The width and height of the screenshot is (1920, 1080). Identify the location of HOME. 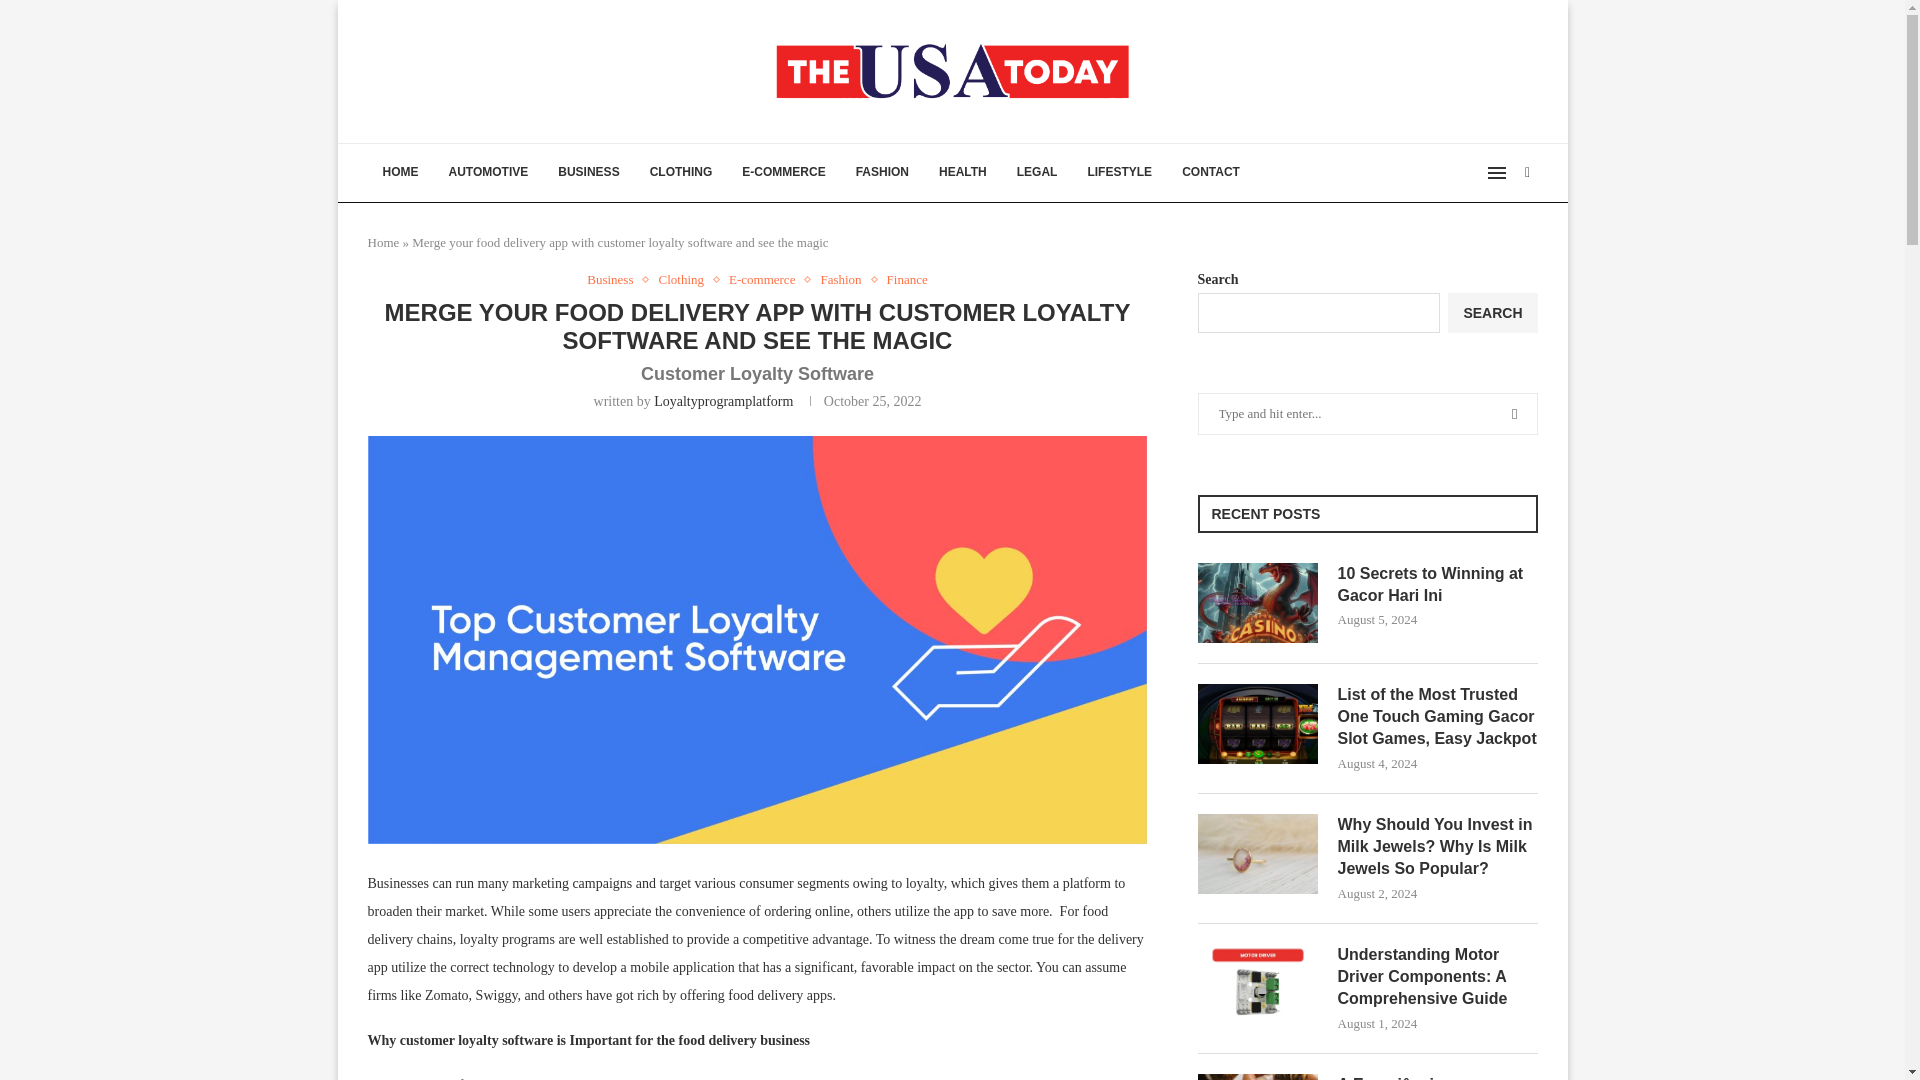
(400, 172).